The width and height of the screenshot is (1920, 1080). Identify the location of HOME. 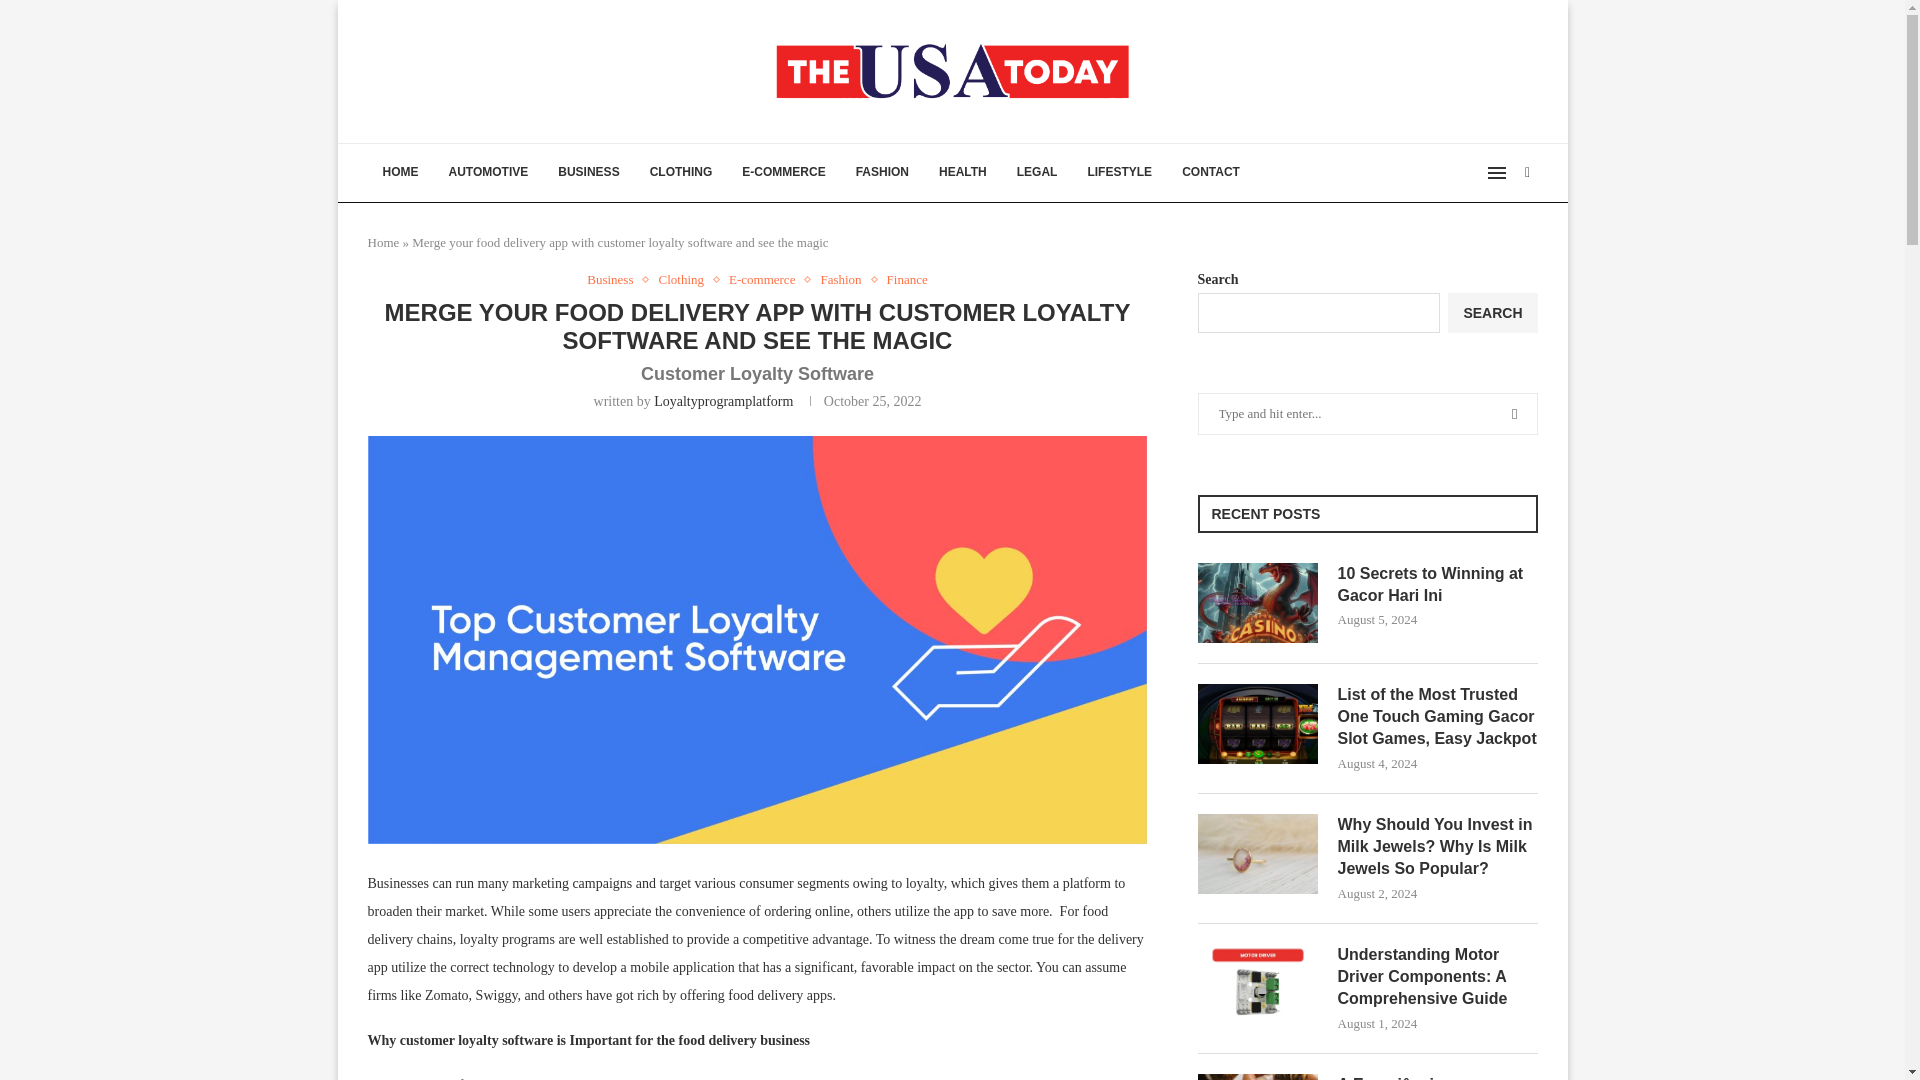
(400, 172).